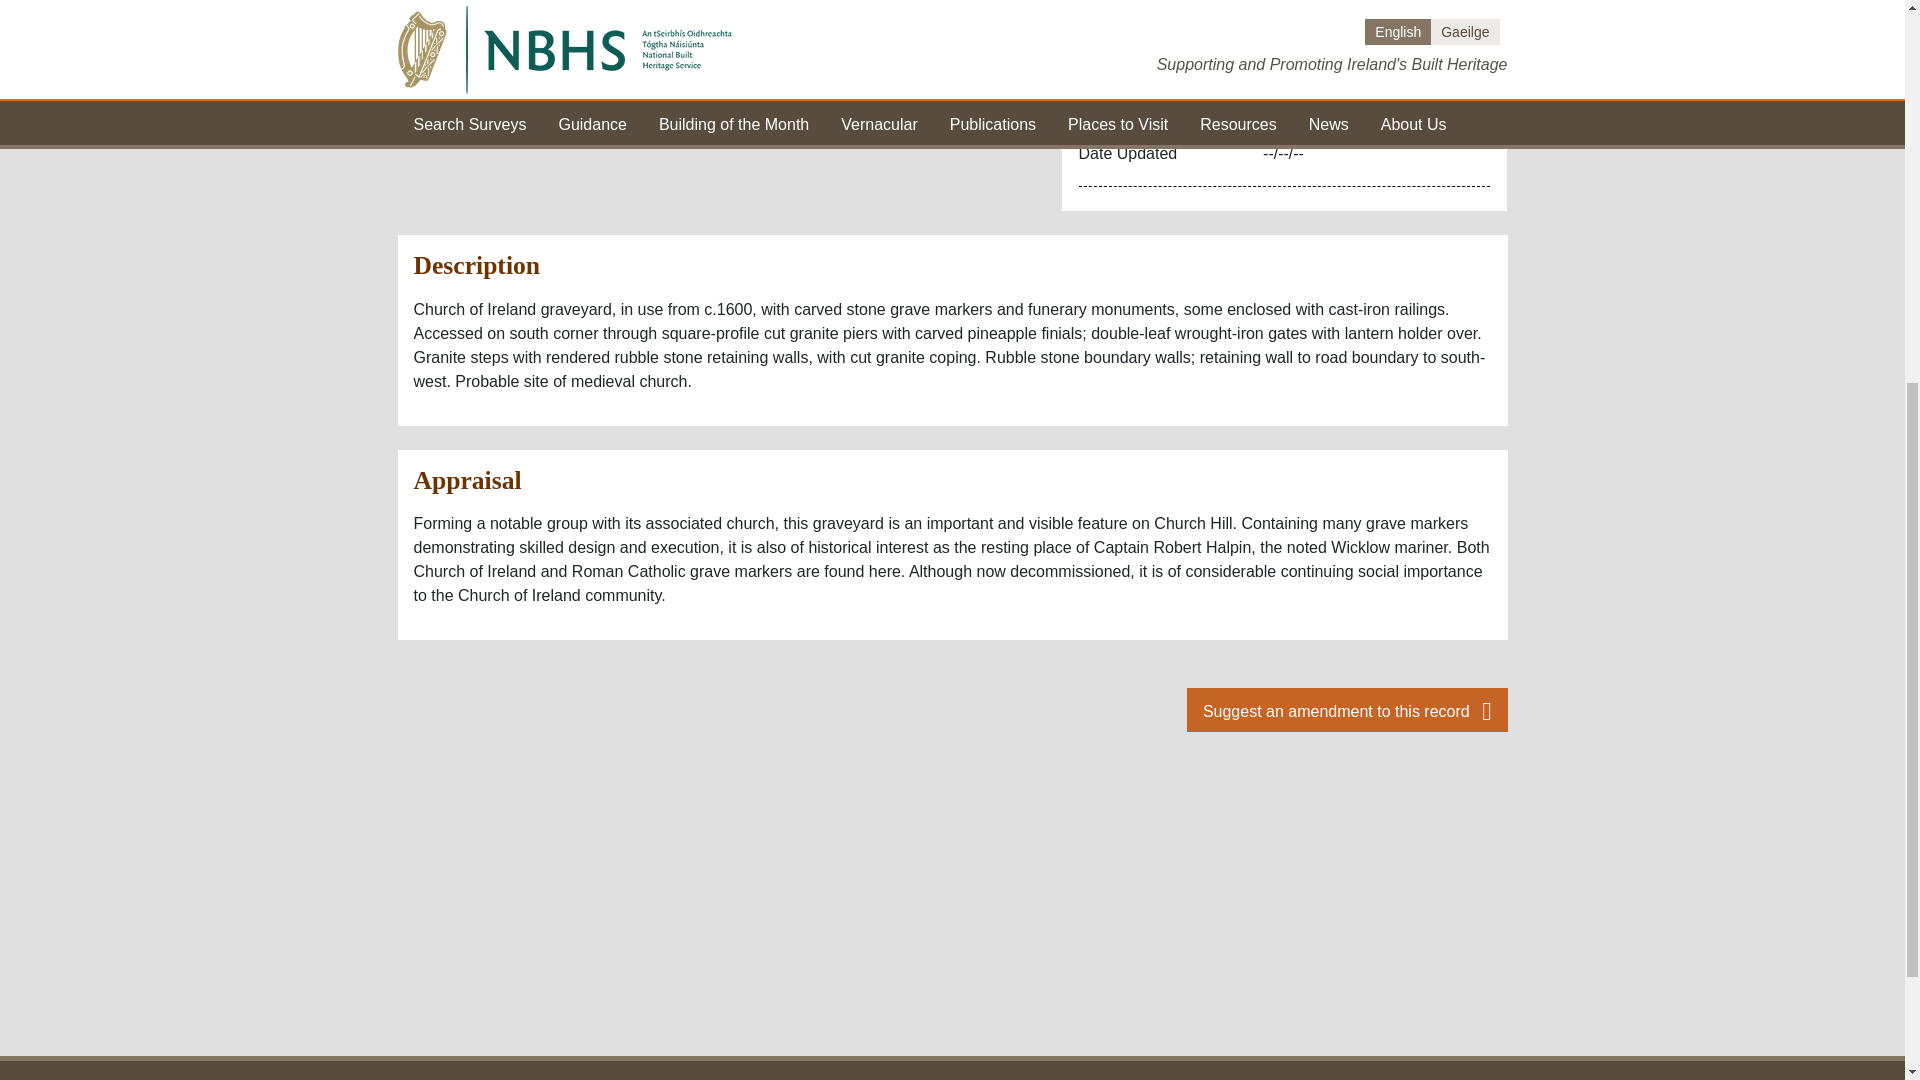 This screenshot has width=1920, height=1080. I want to click on View on map, so click(934, 4).